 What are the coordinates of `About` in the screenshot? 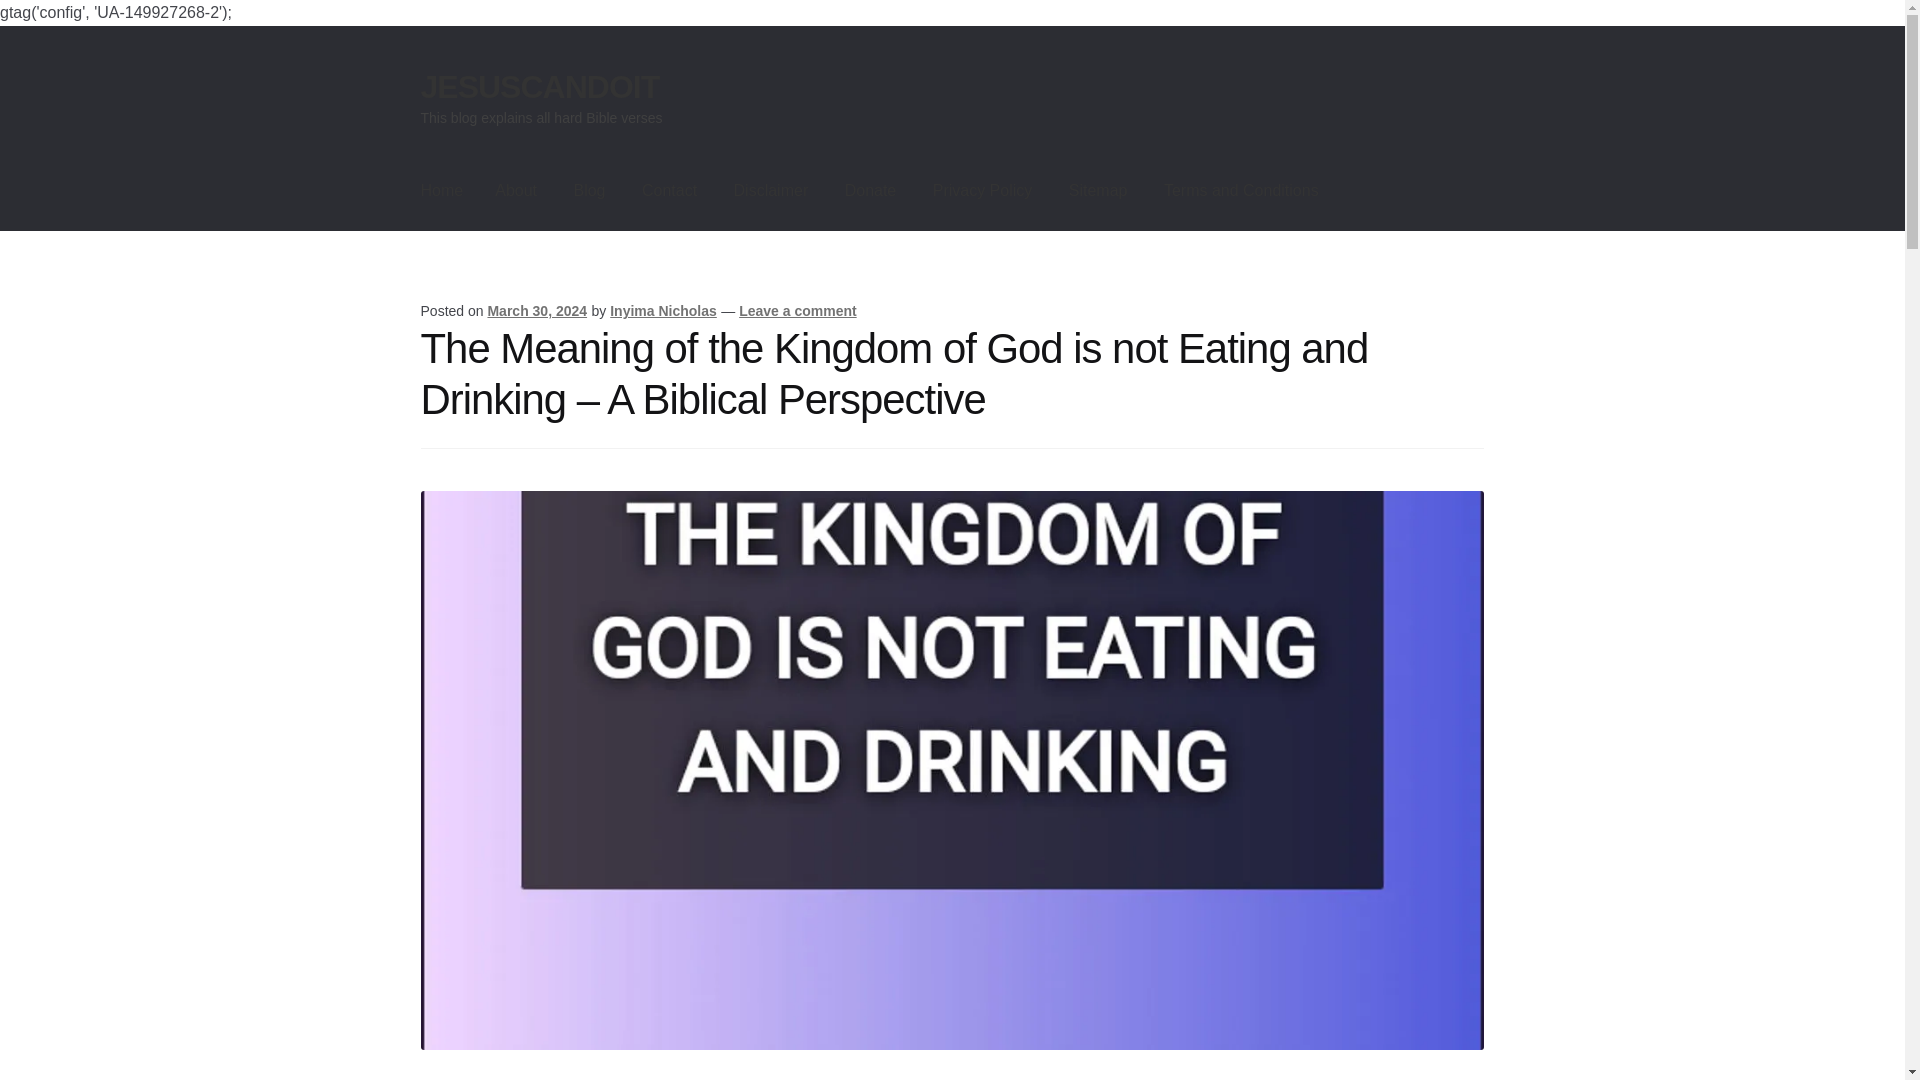 It's located at (515, 191).